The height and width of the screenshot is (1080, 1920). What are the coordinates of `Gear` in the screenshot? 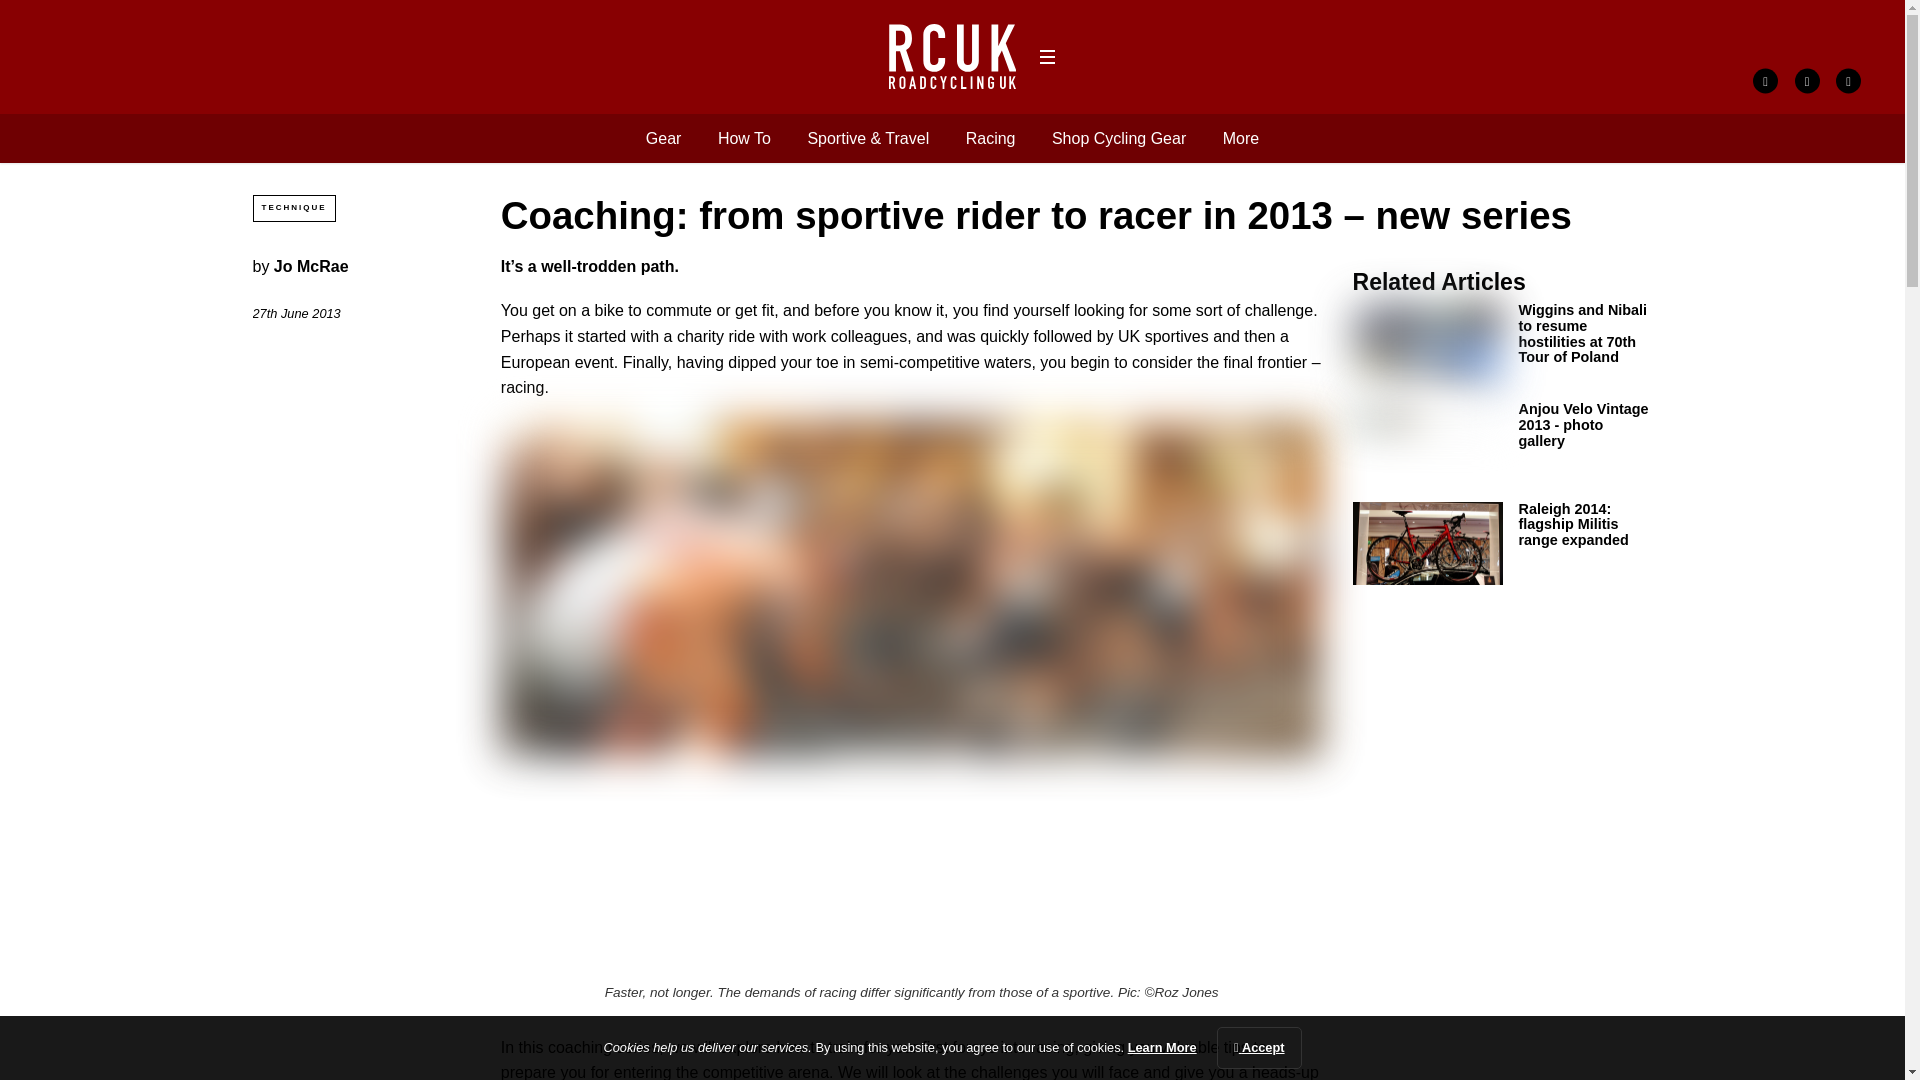 It's located at (663, 138).